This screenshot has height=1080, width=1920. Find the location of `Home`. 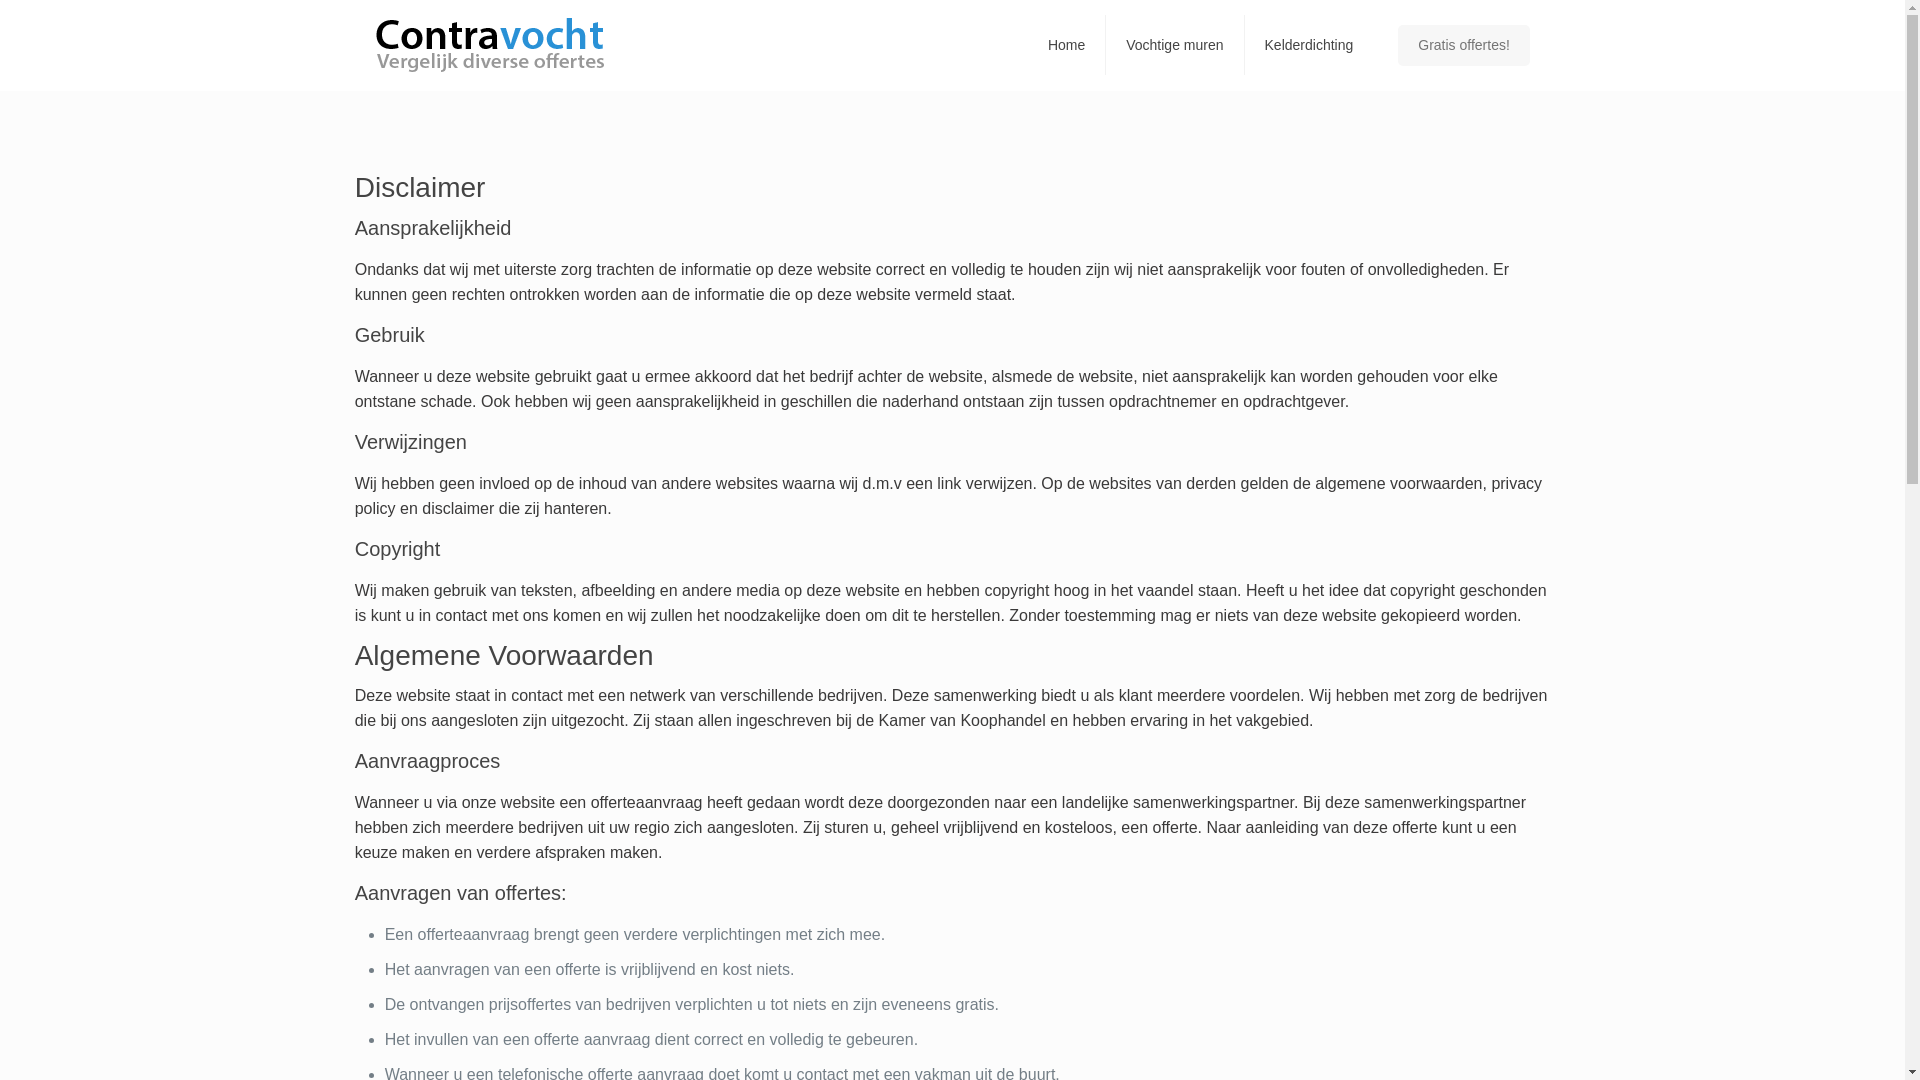

Home is located at coordinates (1067, 45).